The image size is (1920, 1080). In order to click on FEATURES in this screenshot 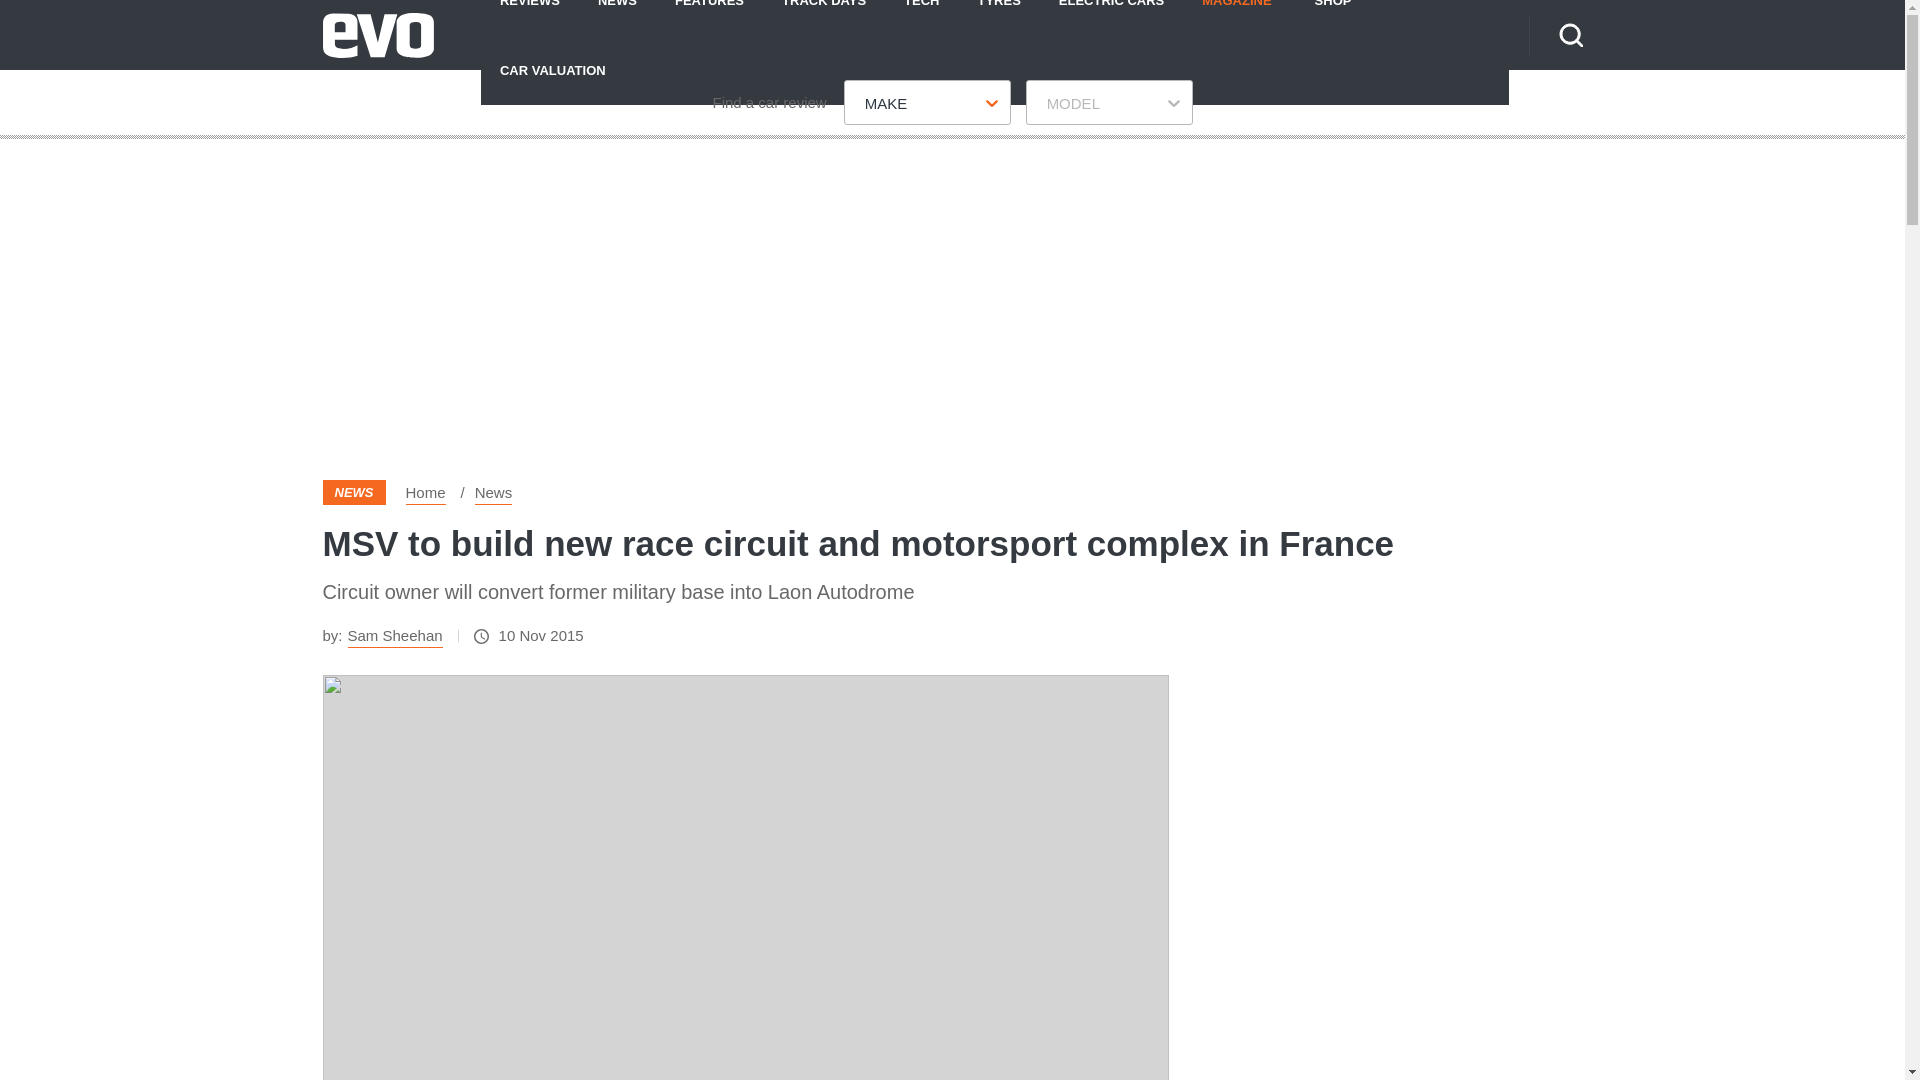, I will do `click(709, 17)`.